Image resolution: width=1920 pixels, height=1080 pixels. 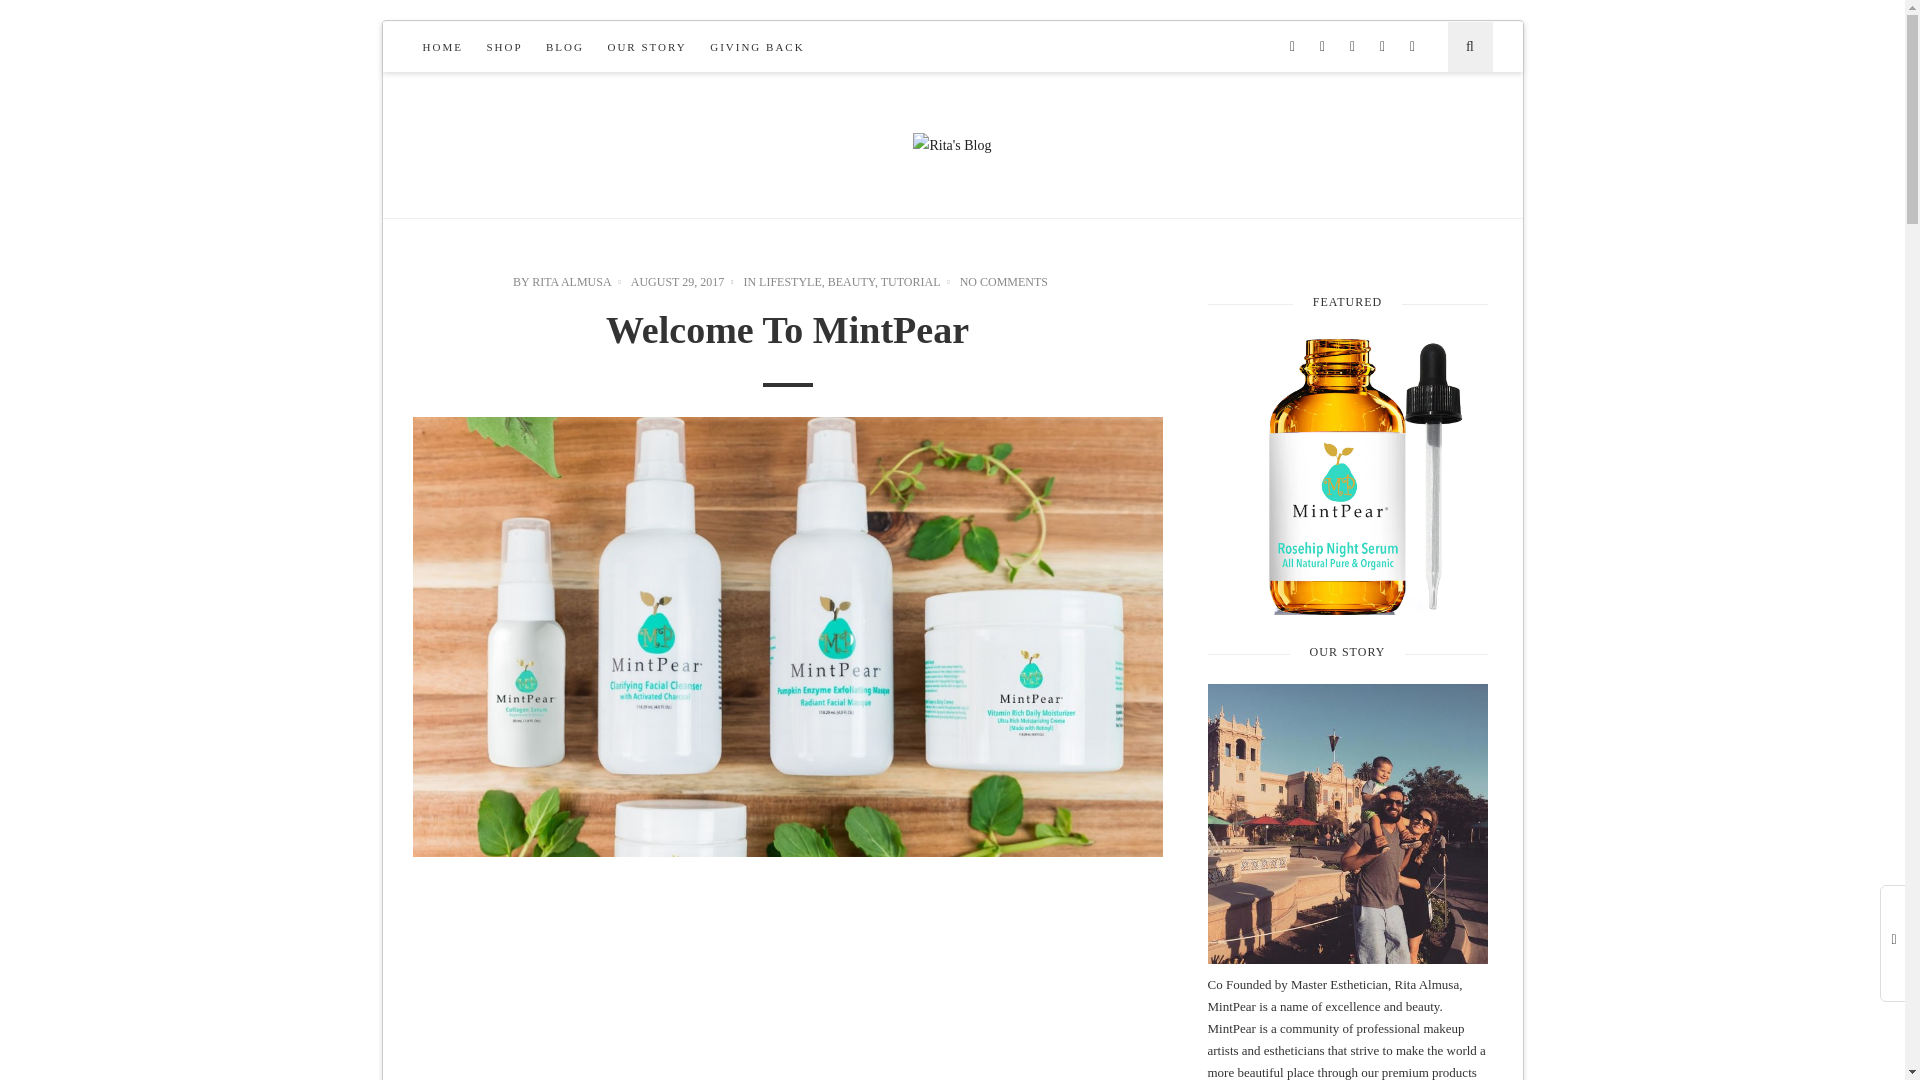 What do you see at coordinates (1004, 282) in the screenshot?
I see `NO COMMENTS` at bounding box center [1004, 282].